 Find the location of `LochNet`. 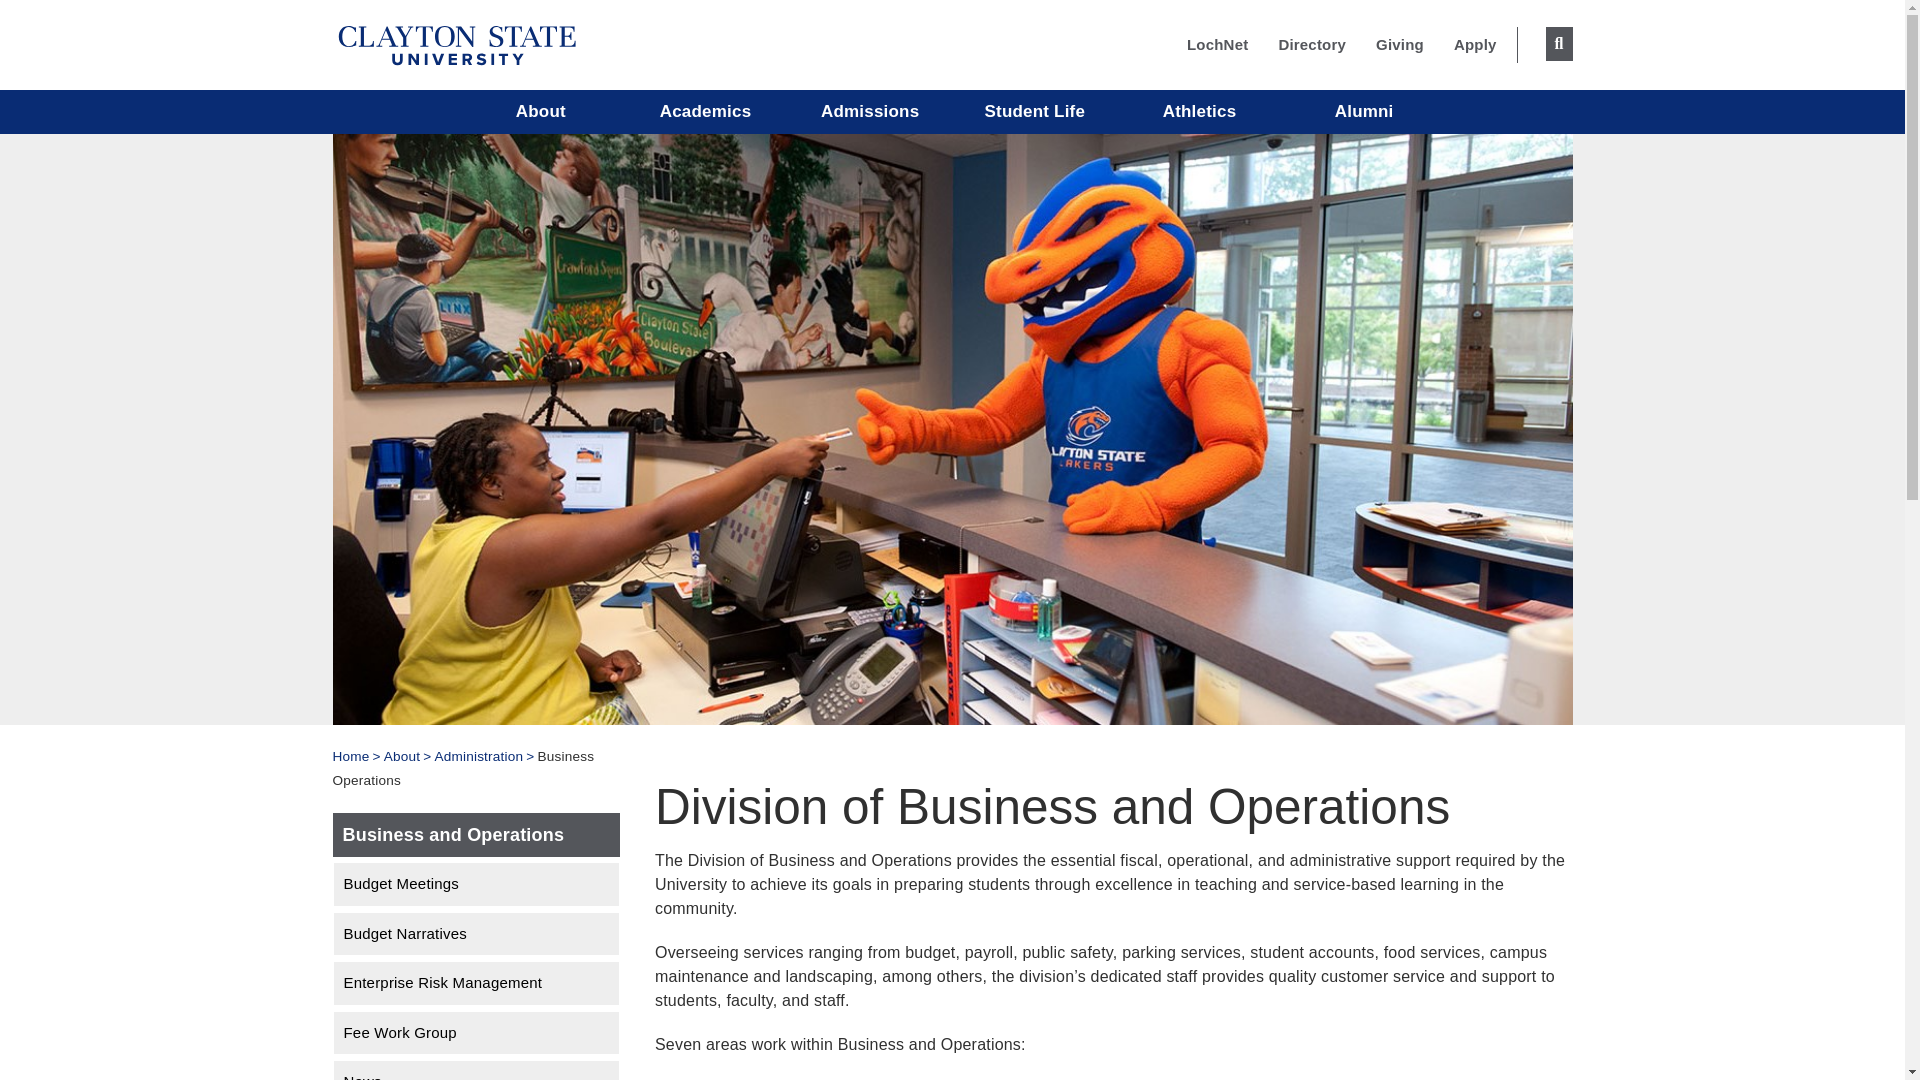

LochNet is located at coordinates (1217, 44).